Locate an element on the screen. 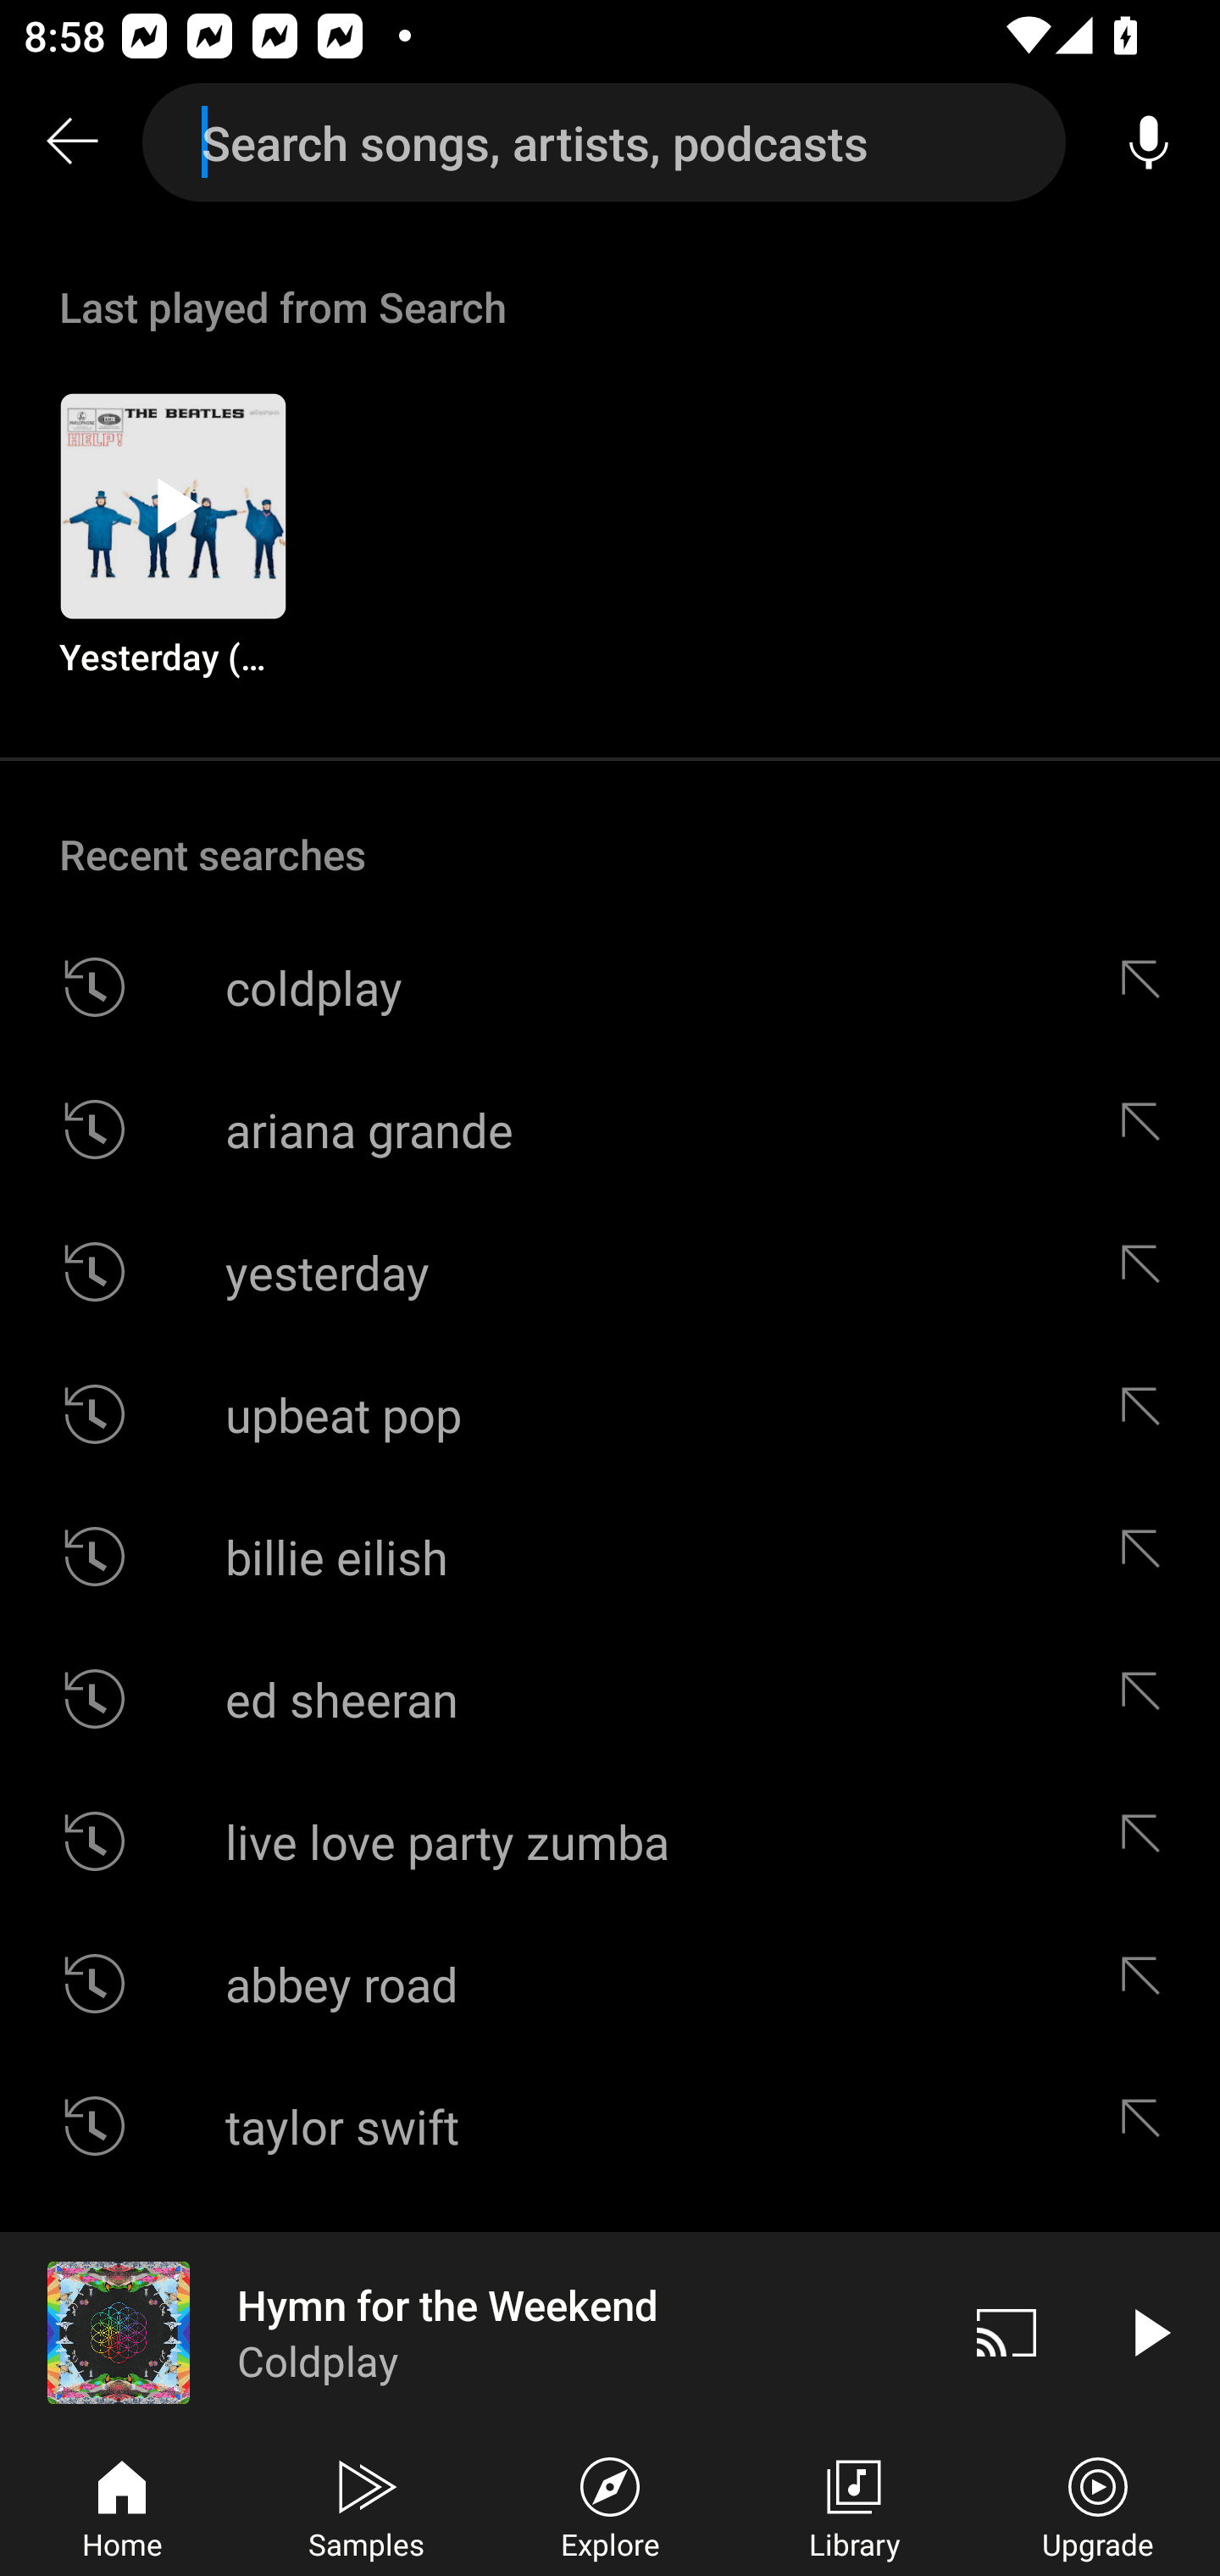  Edit suggestion abbey road is located at coordinates (1148, 1983).